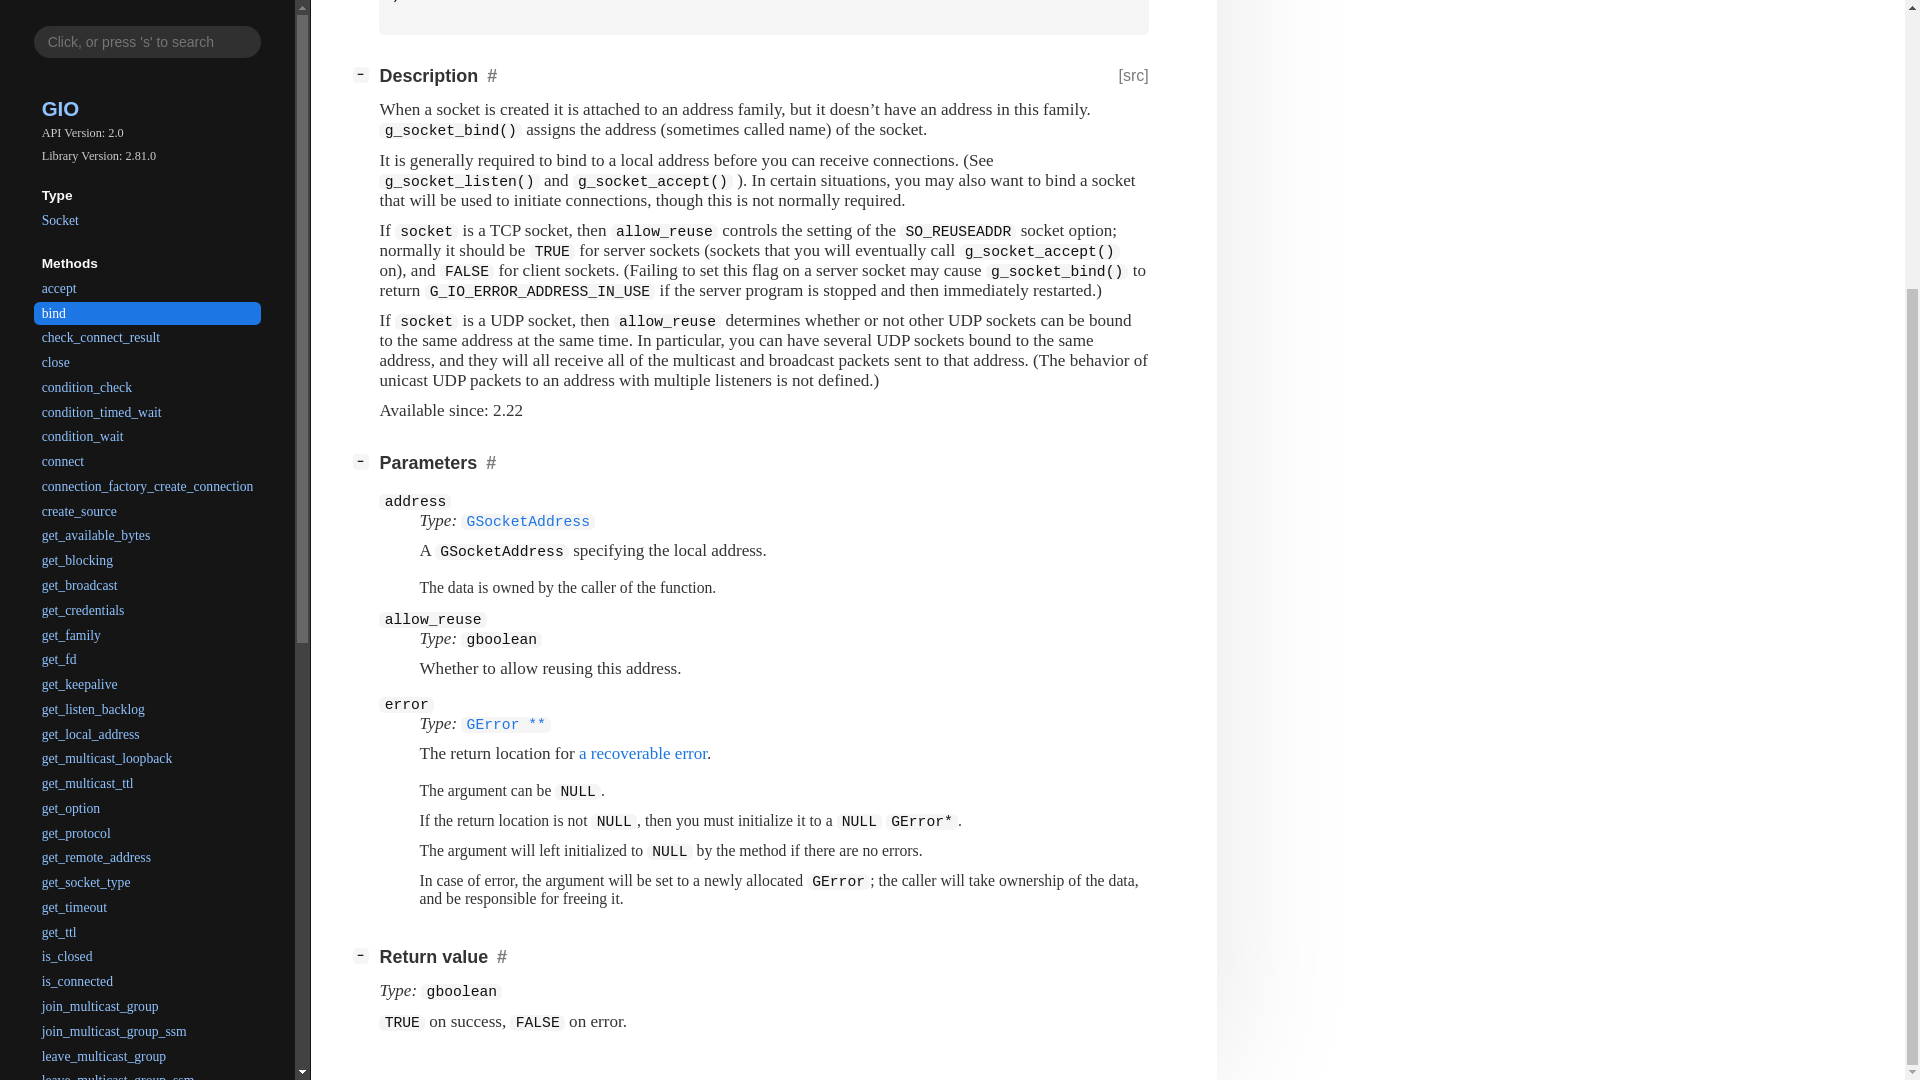 The image size is (1920, 1080). What do you see at coordinates (1132, 76) in the screenshot?
I see `go to source location` at bounding box center [1132, 76].